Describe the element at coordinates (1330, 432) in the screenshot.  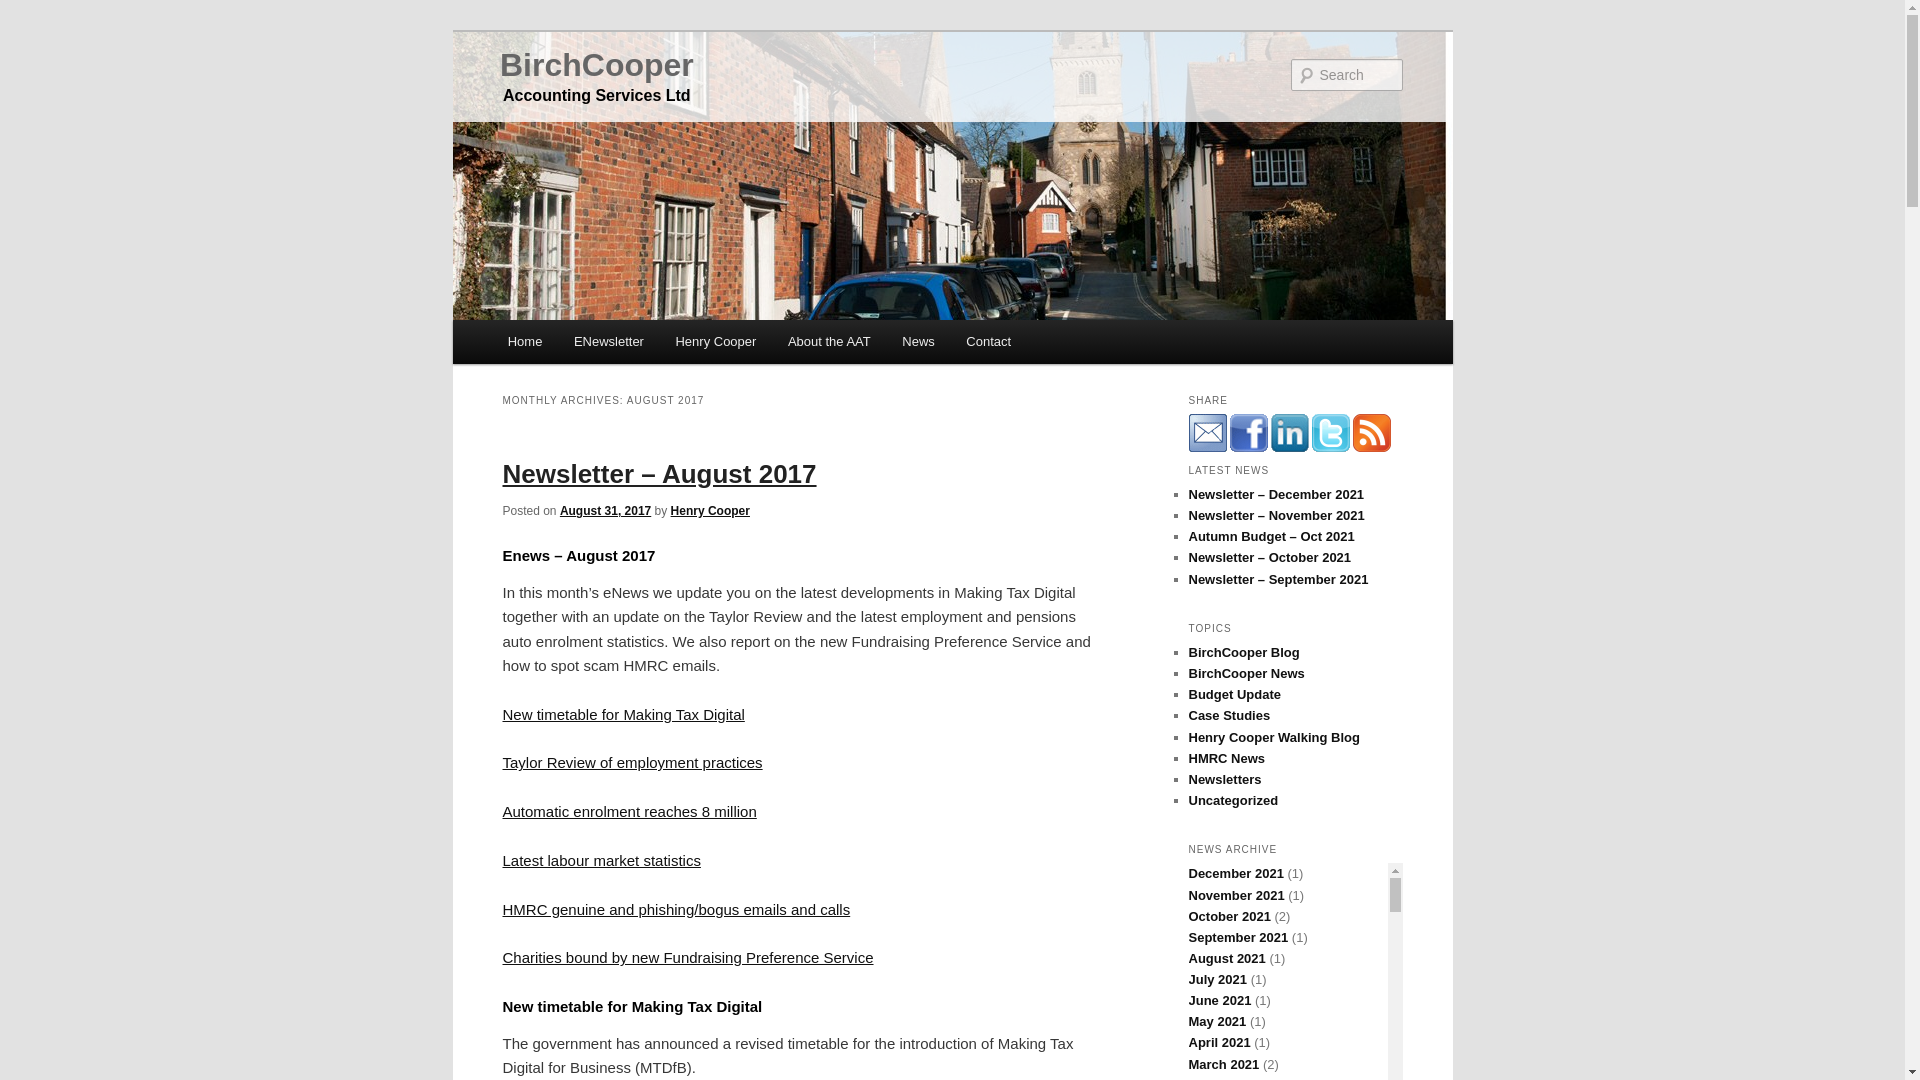
I see `follow us on twitter` at that location.